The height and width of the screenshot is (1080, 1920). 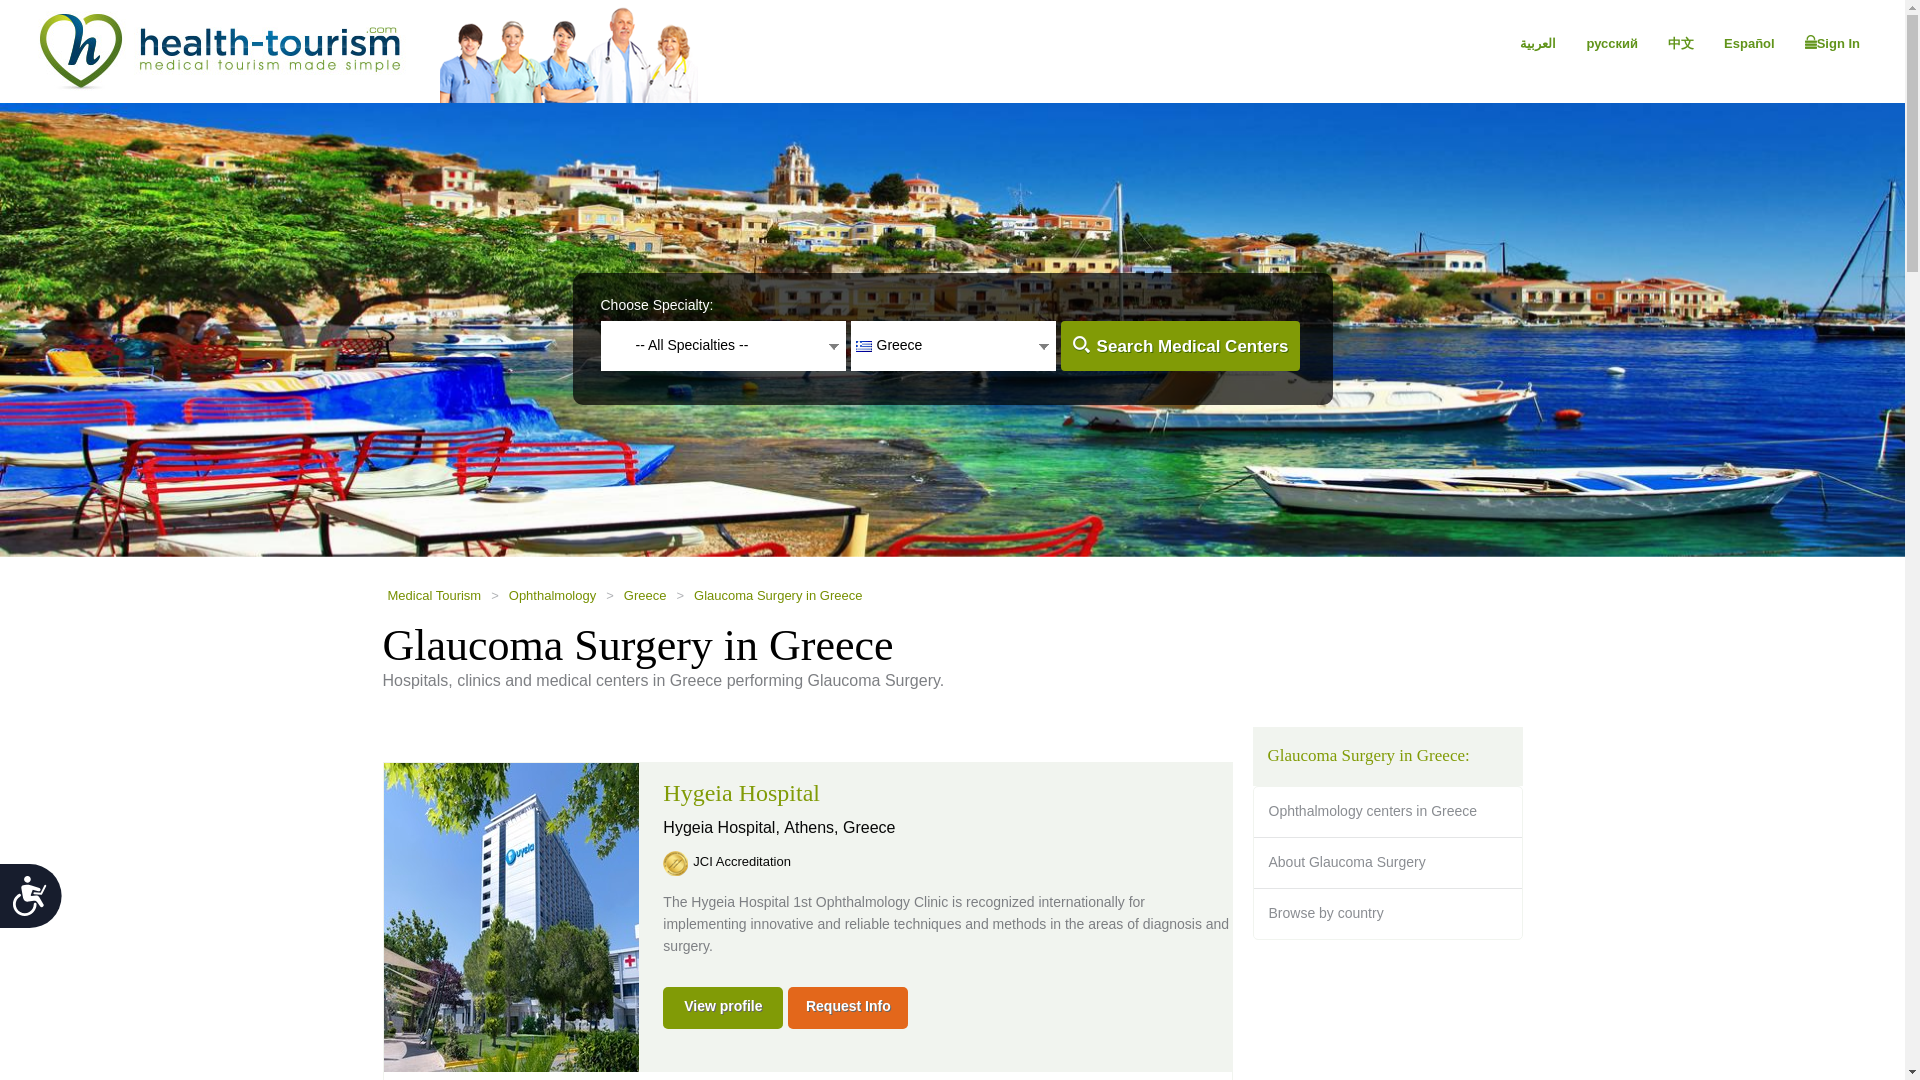 What do you see at coordinates (1832, 44) in the screenshot?
I see `Sign up page` at bounding box center [1832, 44].